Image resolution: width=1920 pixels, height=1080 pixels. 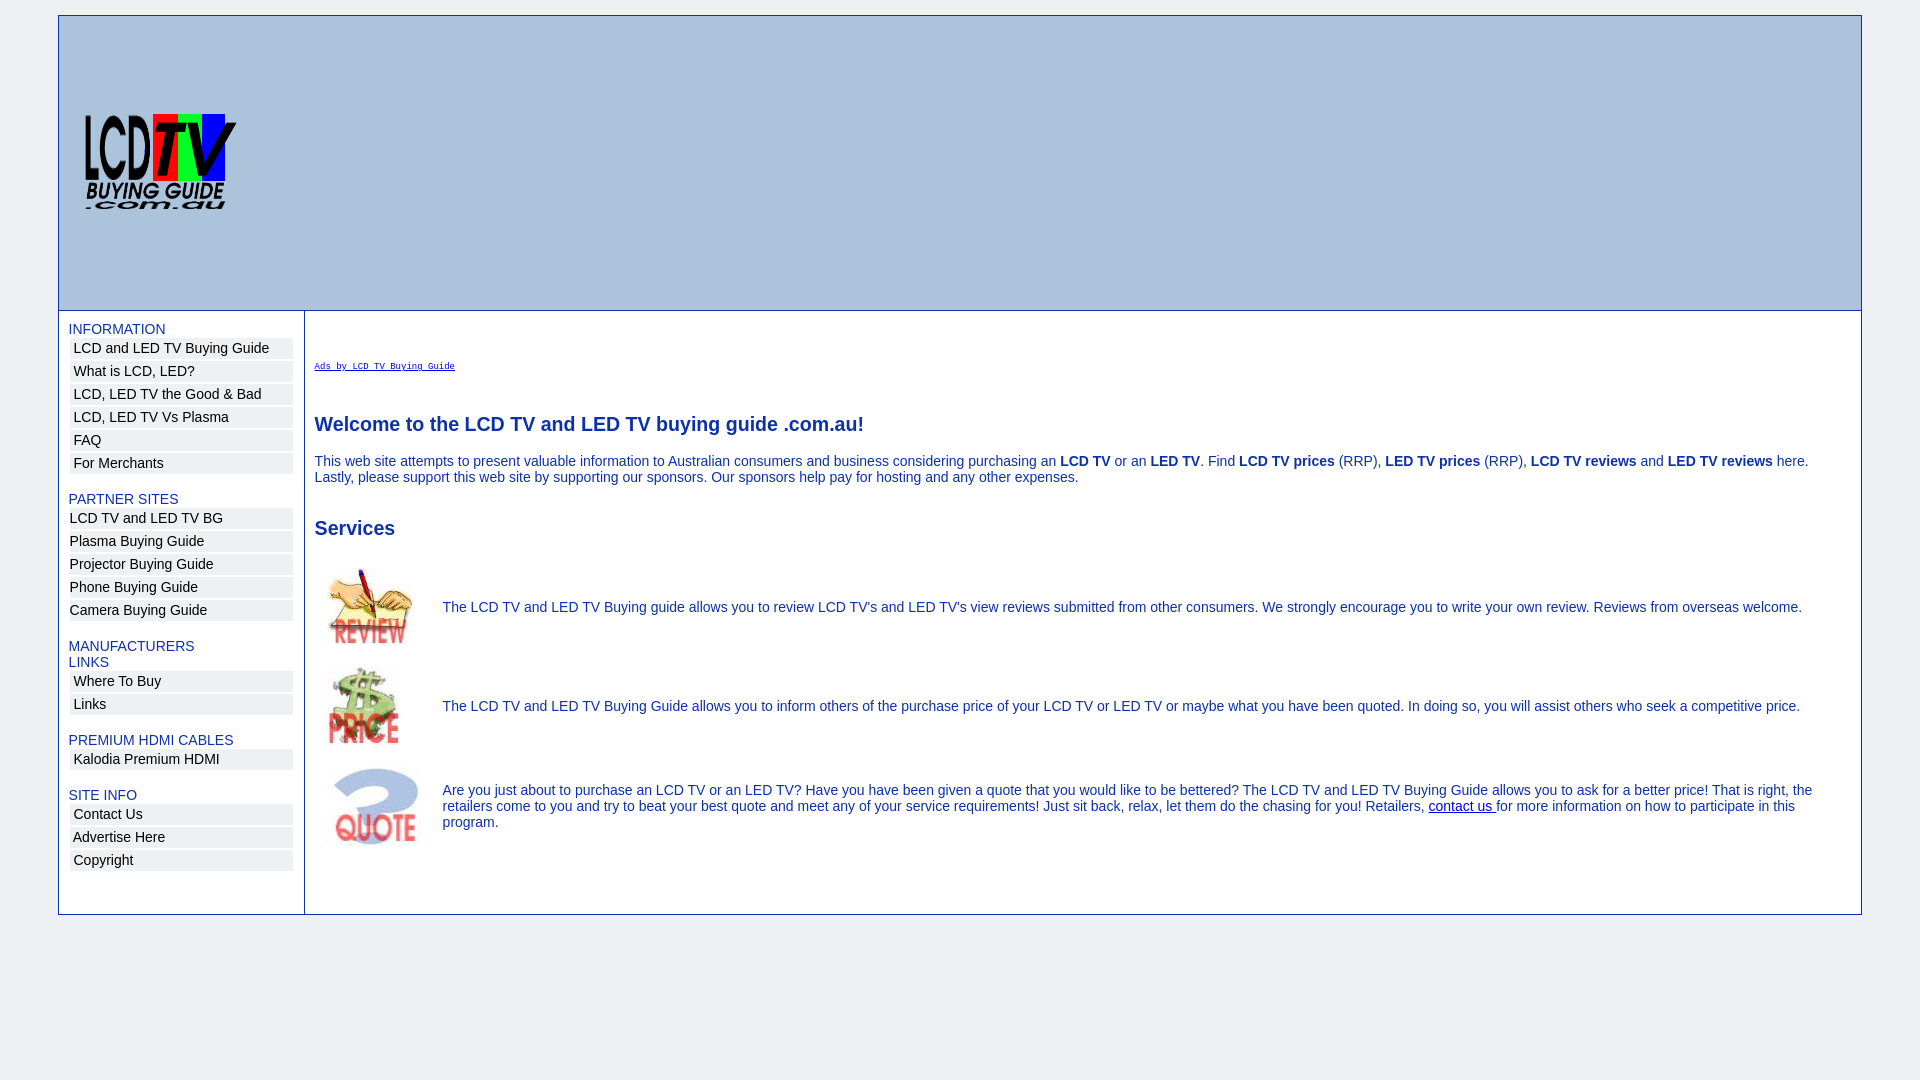 What do you see at coordinates (182, 418) in the screenshot?
I see ` LCD, LED TV Vs Plasma` at bounding box center [182, 418].